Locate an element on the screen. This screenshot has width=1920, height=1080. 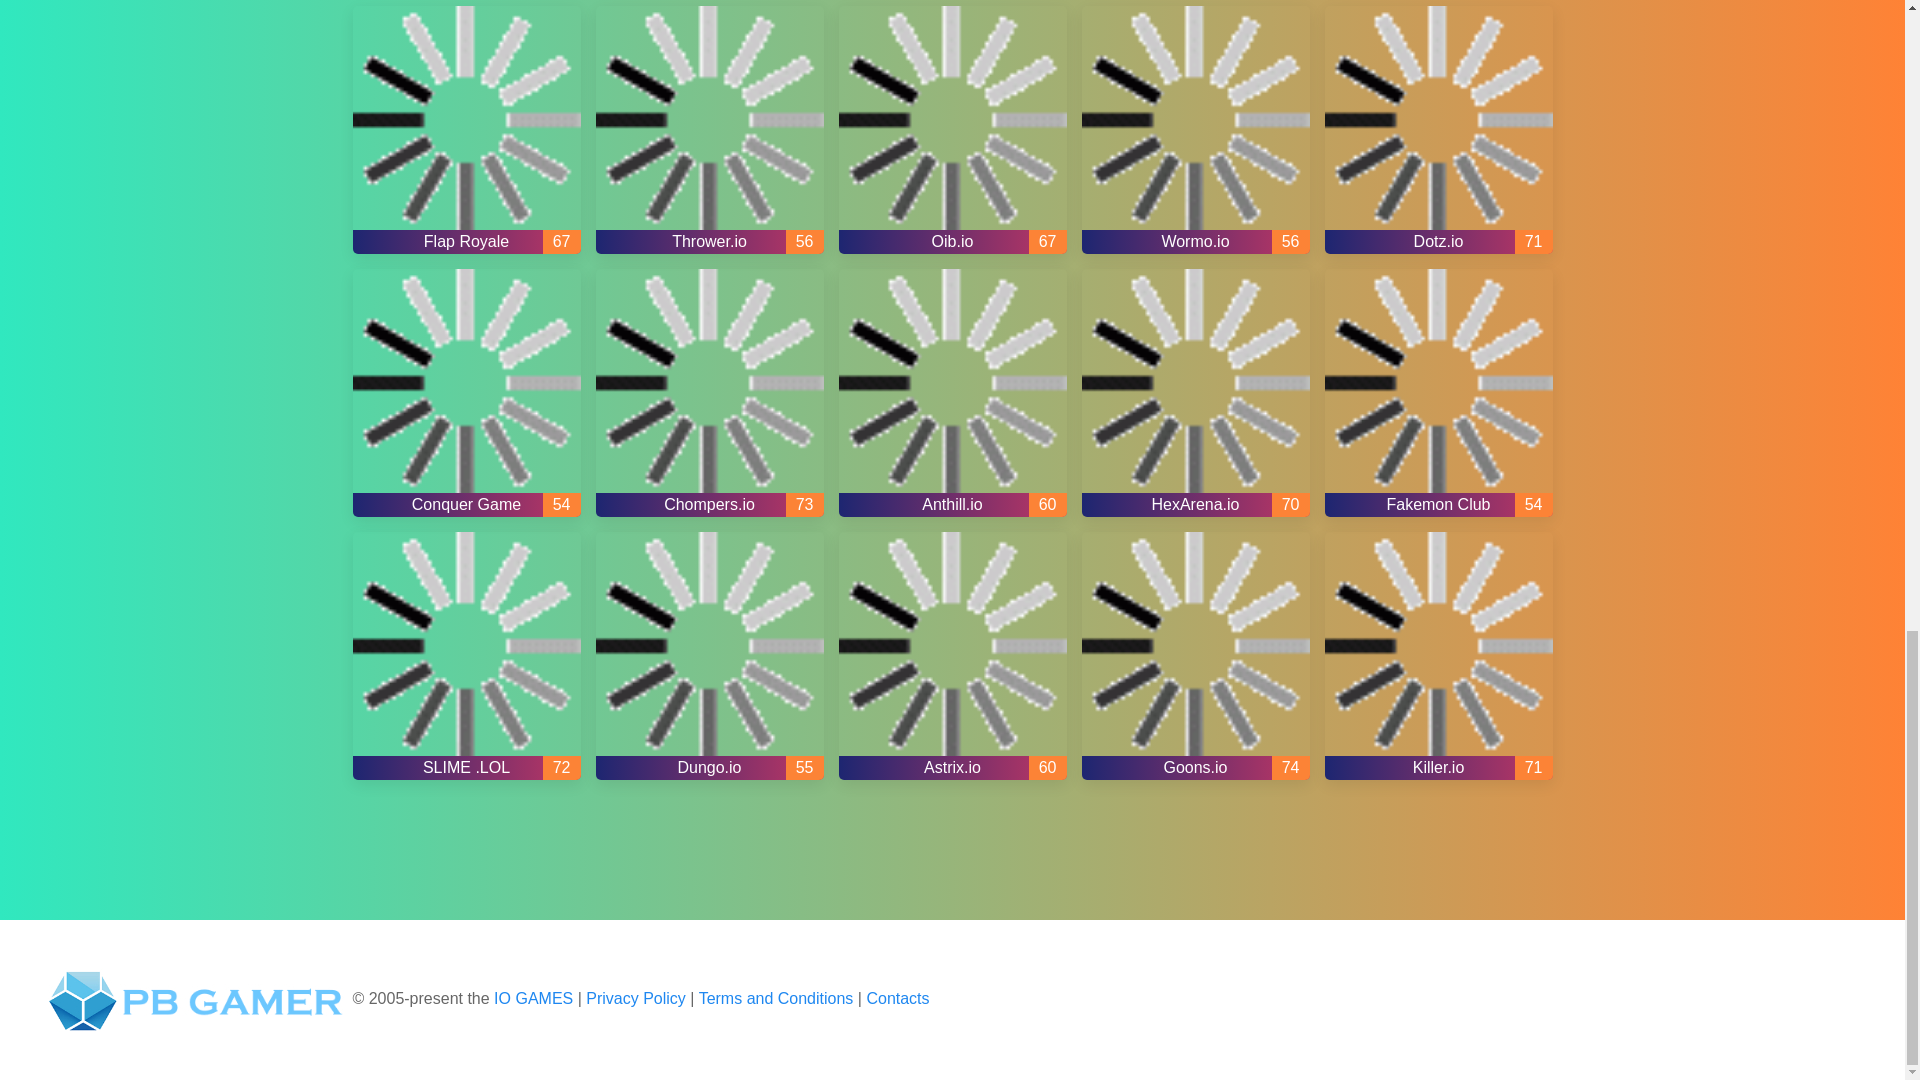
Thrower.io is located at coordinates (709, 130).